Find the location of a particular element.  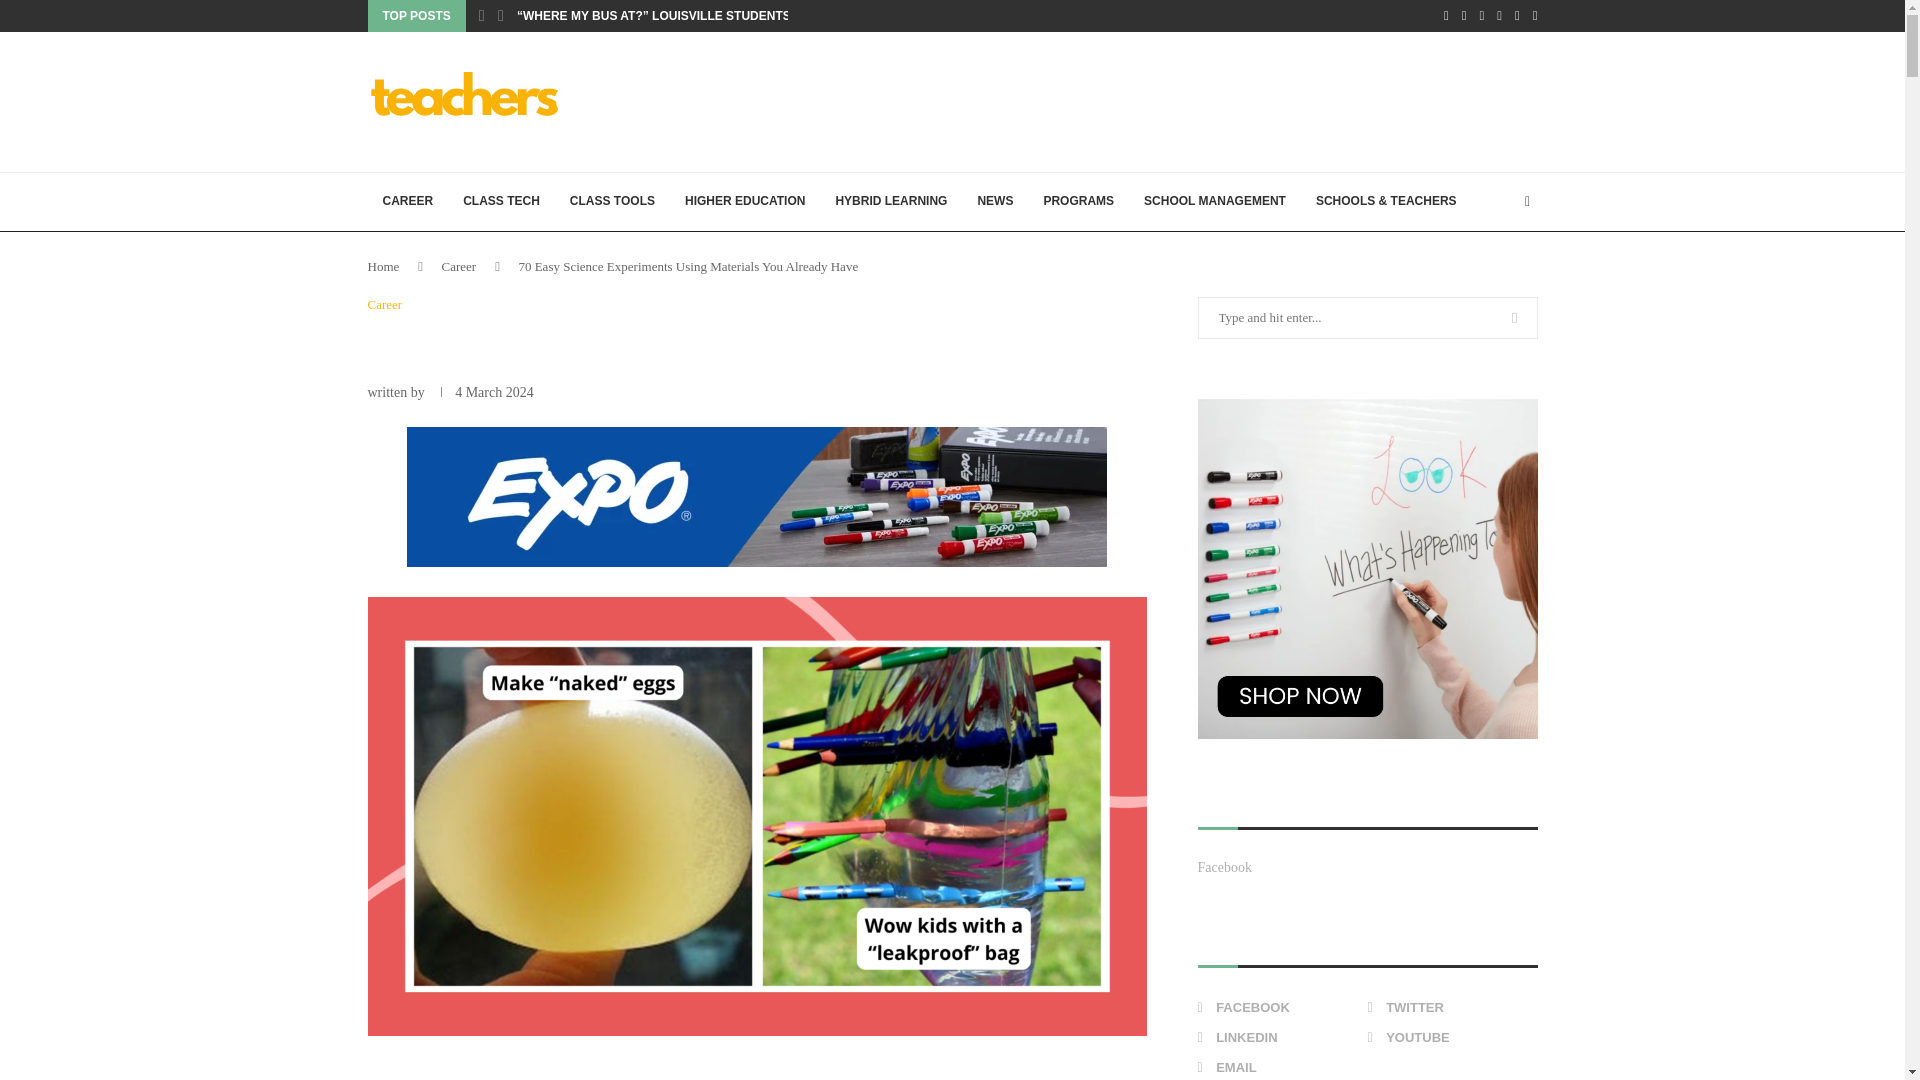

CLASS TOOLS is located at coordinates (612, 202).